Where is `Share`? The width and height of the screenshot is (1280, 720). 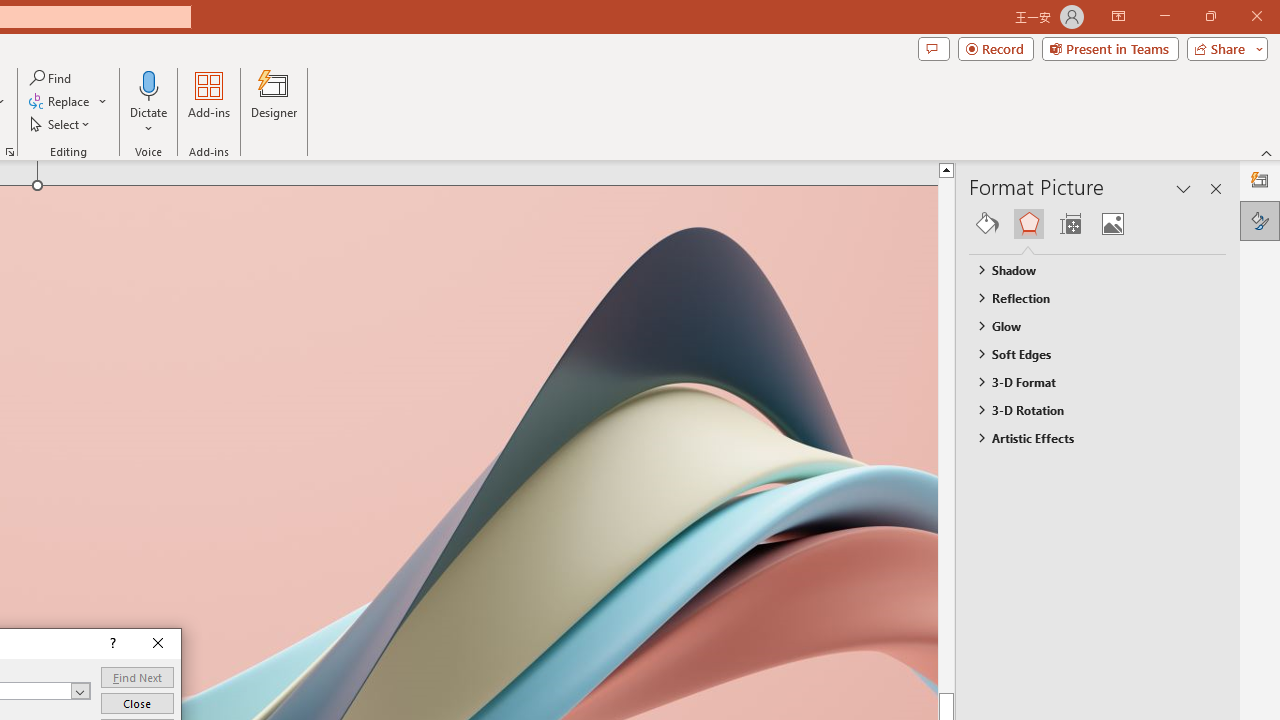 Share is located at coordinates (1223, 48).